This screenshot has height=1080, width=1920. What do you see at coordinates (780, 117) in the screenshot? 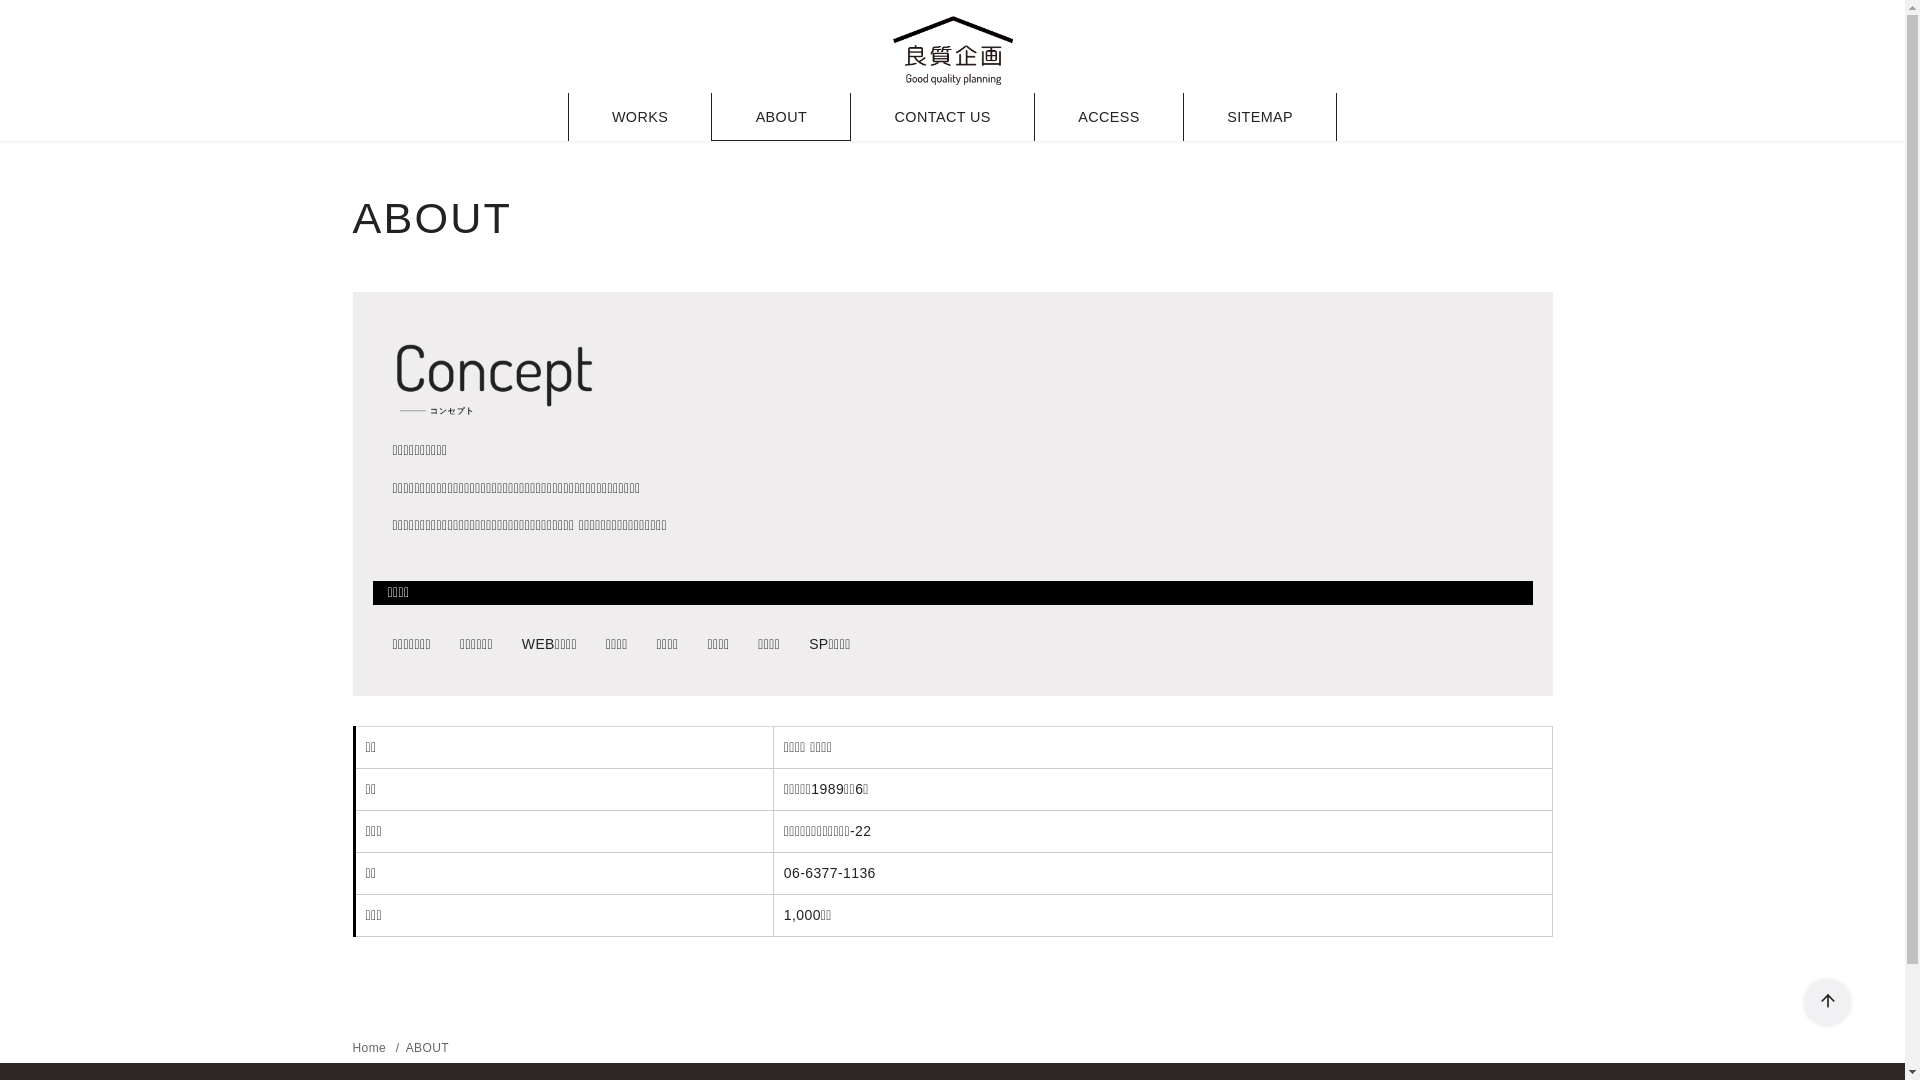
I see `ABOUT` at bounding box center [780, 117].